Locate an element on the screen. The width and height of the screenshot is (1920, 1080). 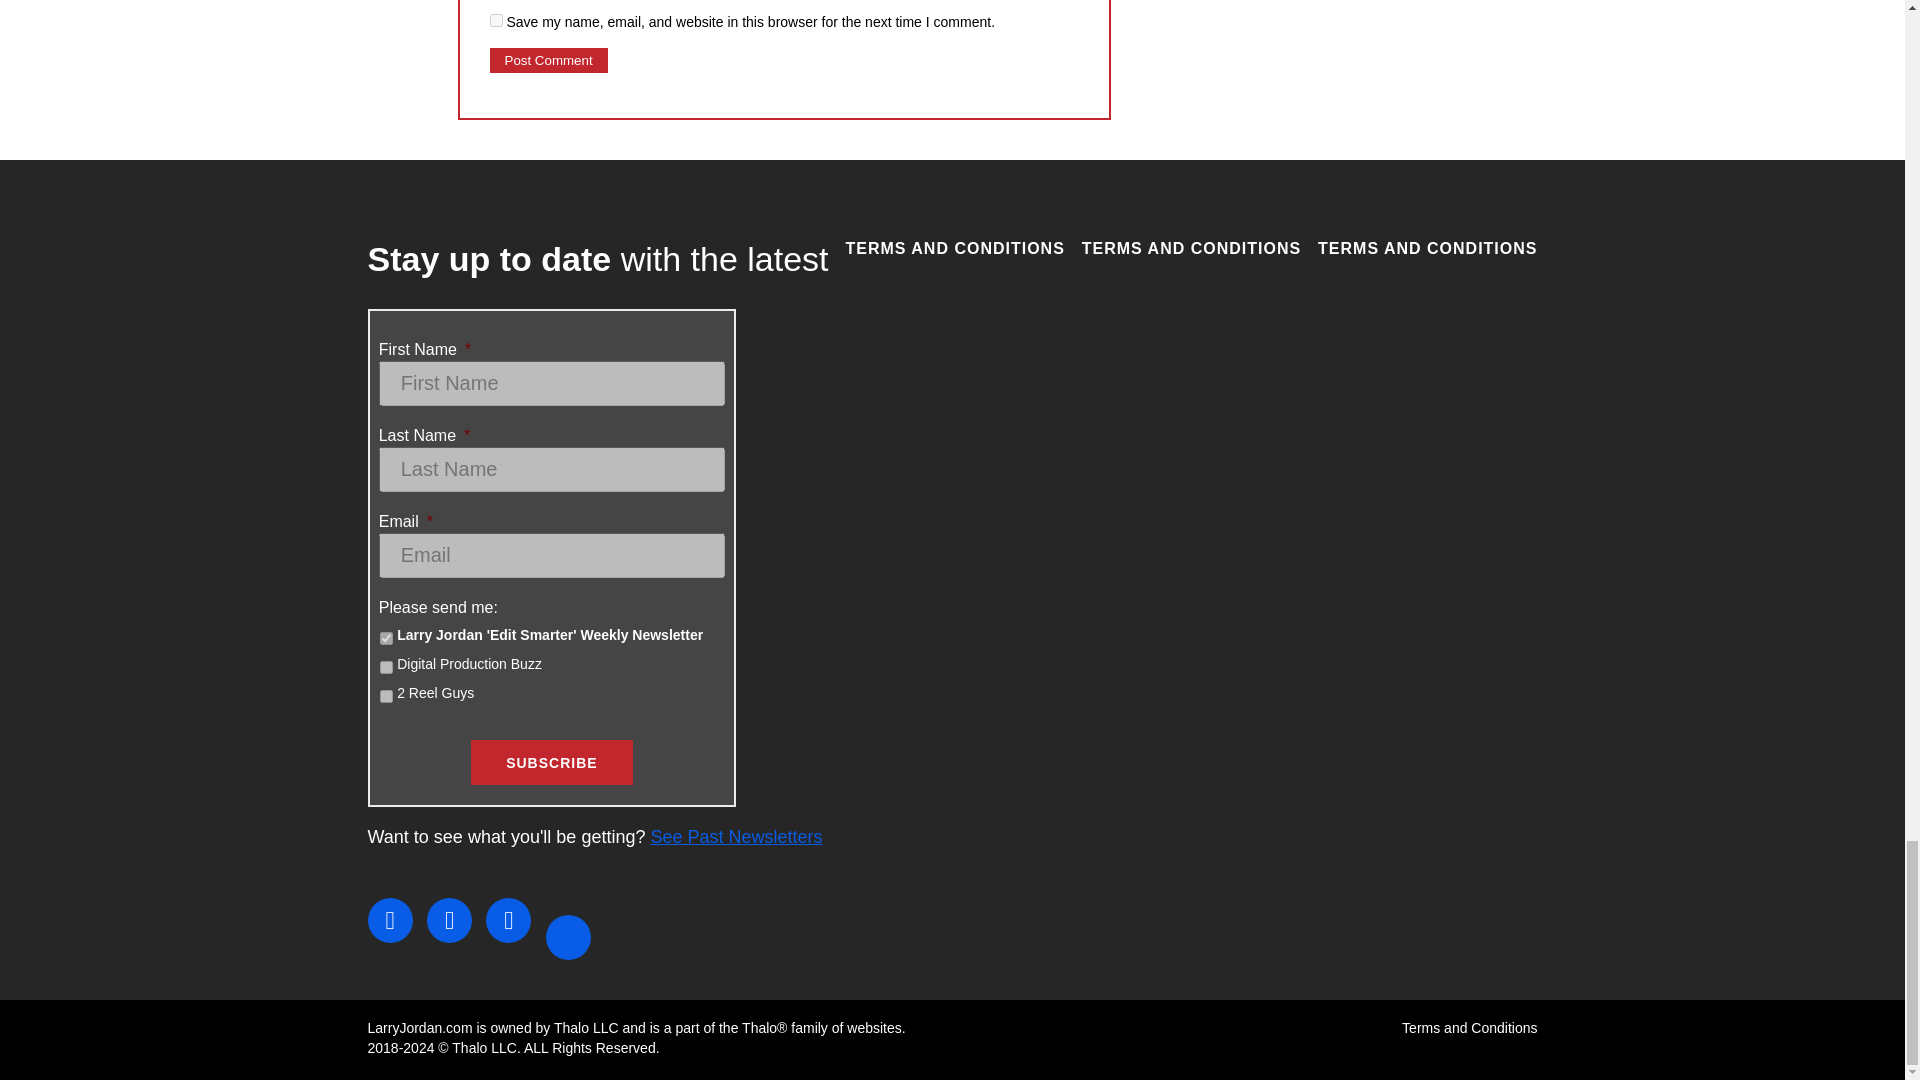
Facebook is located at coordinates (390, 920).